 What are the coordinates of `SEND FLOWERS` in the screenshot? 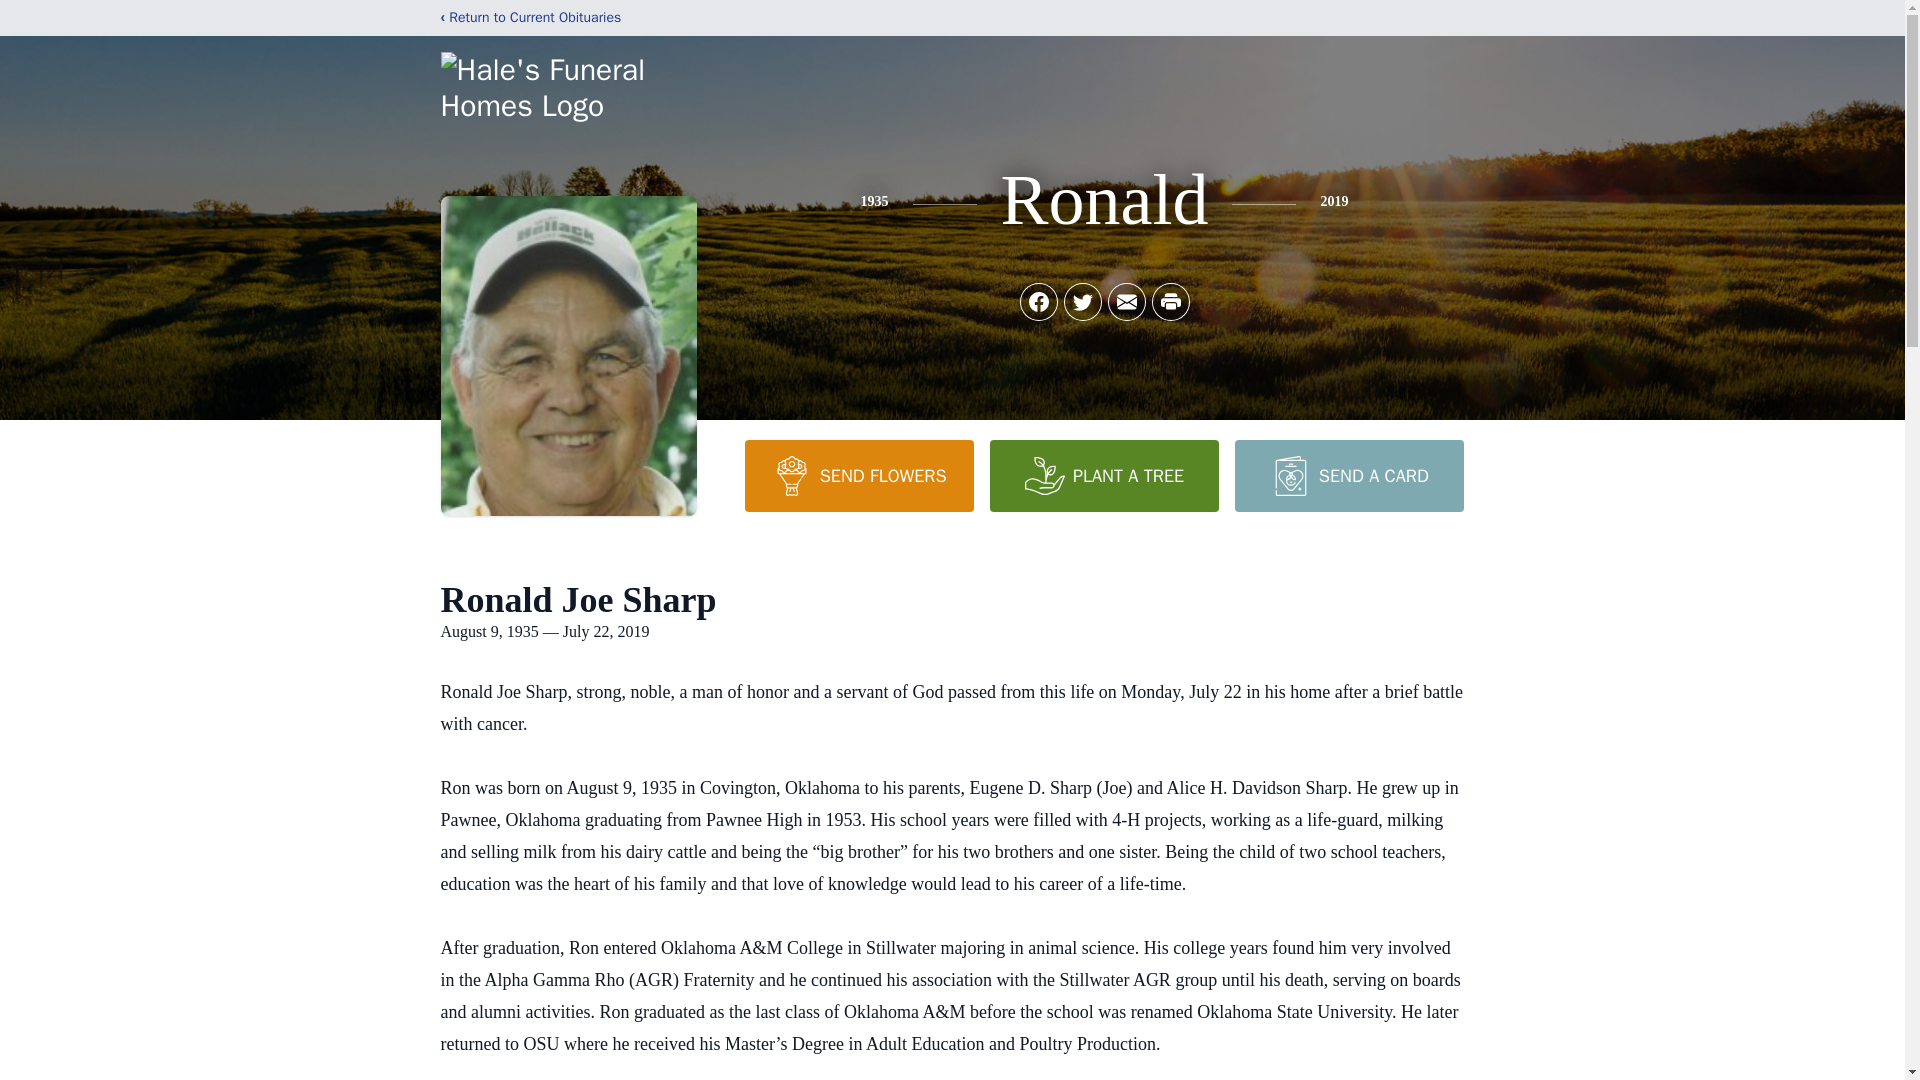 It's located at (858, 475).